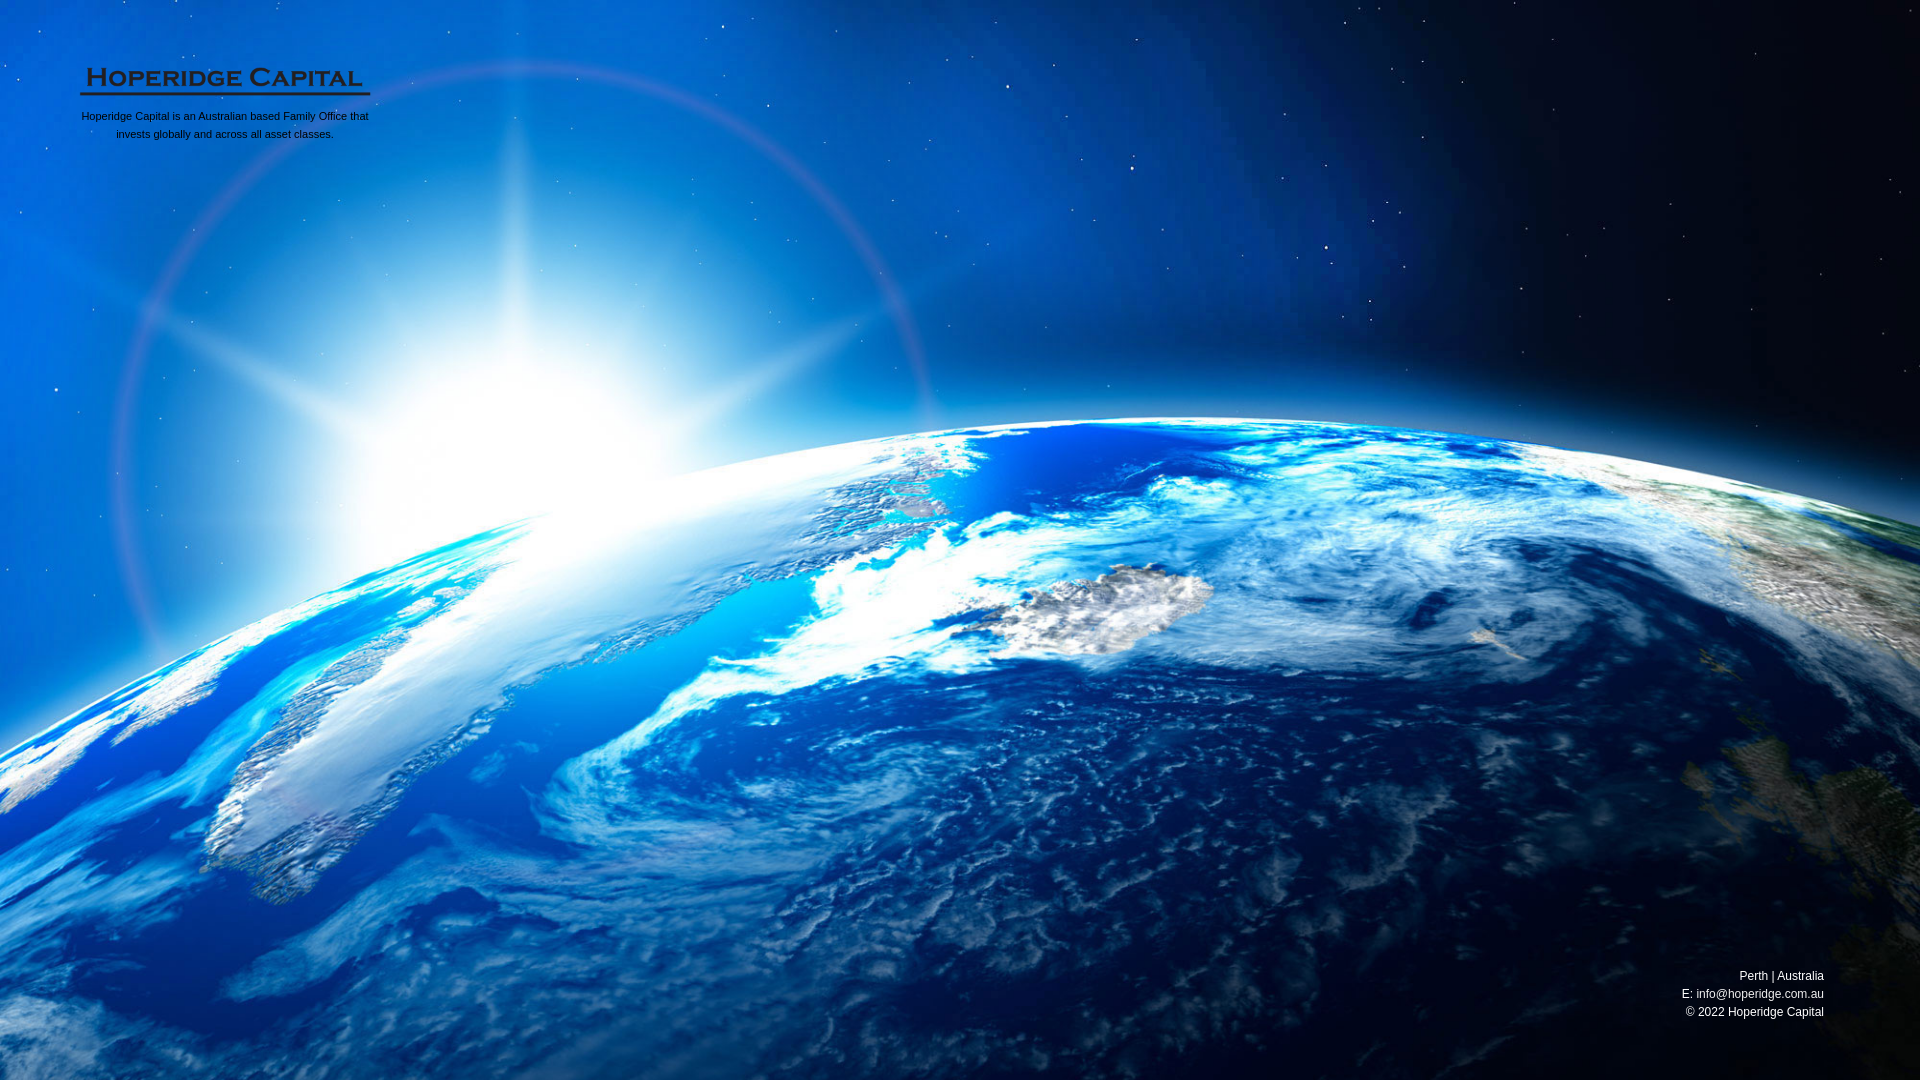 This screenshot has width=1920, height=1080. Describe the element at coordinates (1760, 994) in the screenshot. I see `info@hoperidge.com.au` at that location.